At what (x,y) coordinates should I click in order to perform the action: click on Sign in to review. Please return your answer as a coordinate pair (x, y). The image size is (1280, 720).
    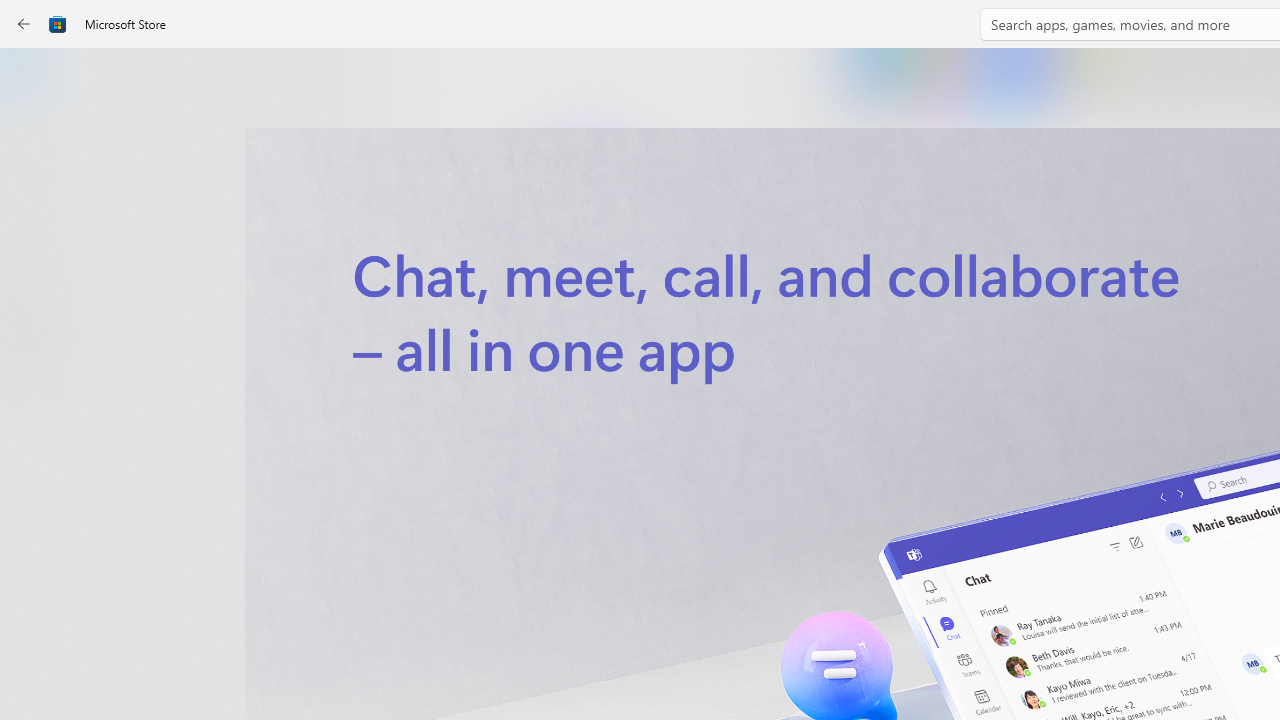
    Looking at the image, I should click on (882, 668).